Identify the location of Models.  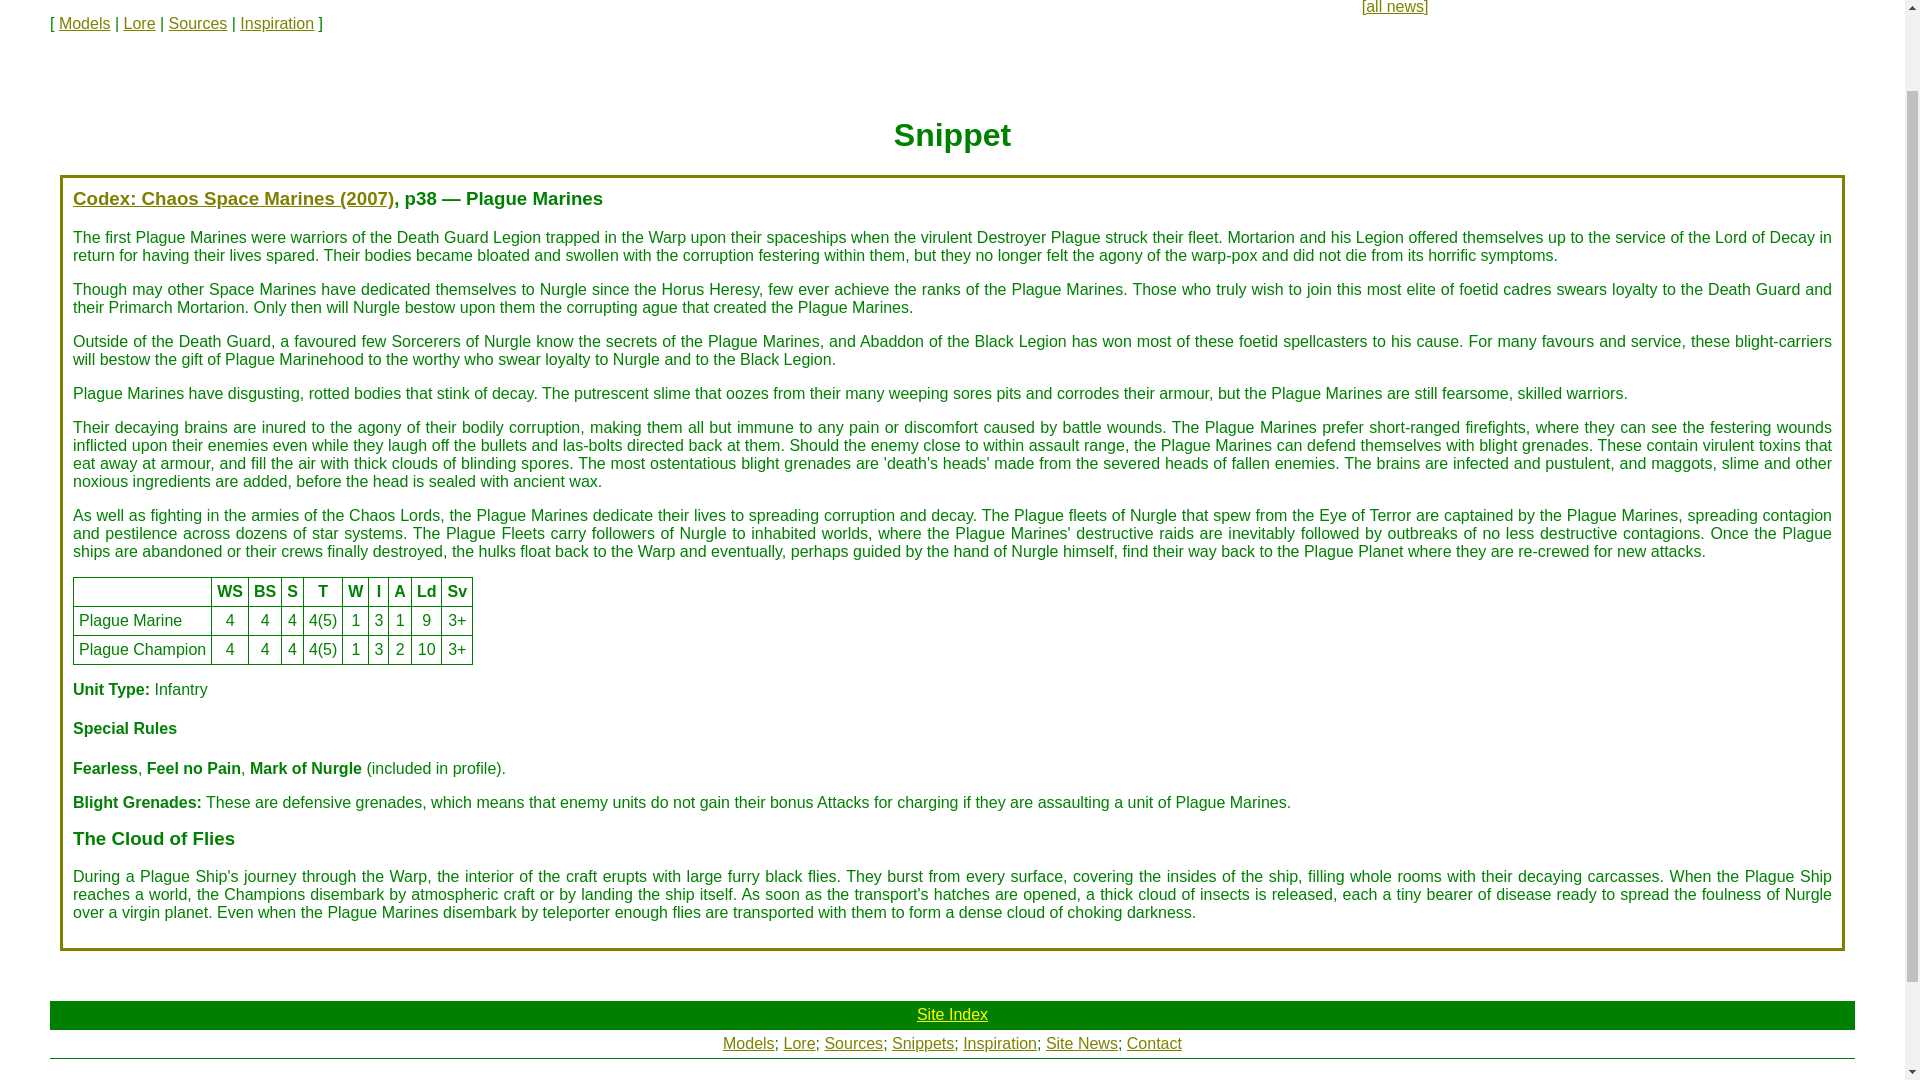
(749, 1042).